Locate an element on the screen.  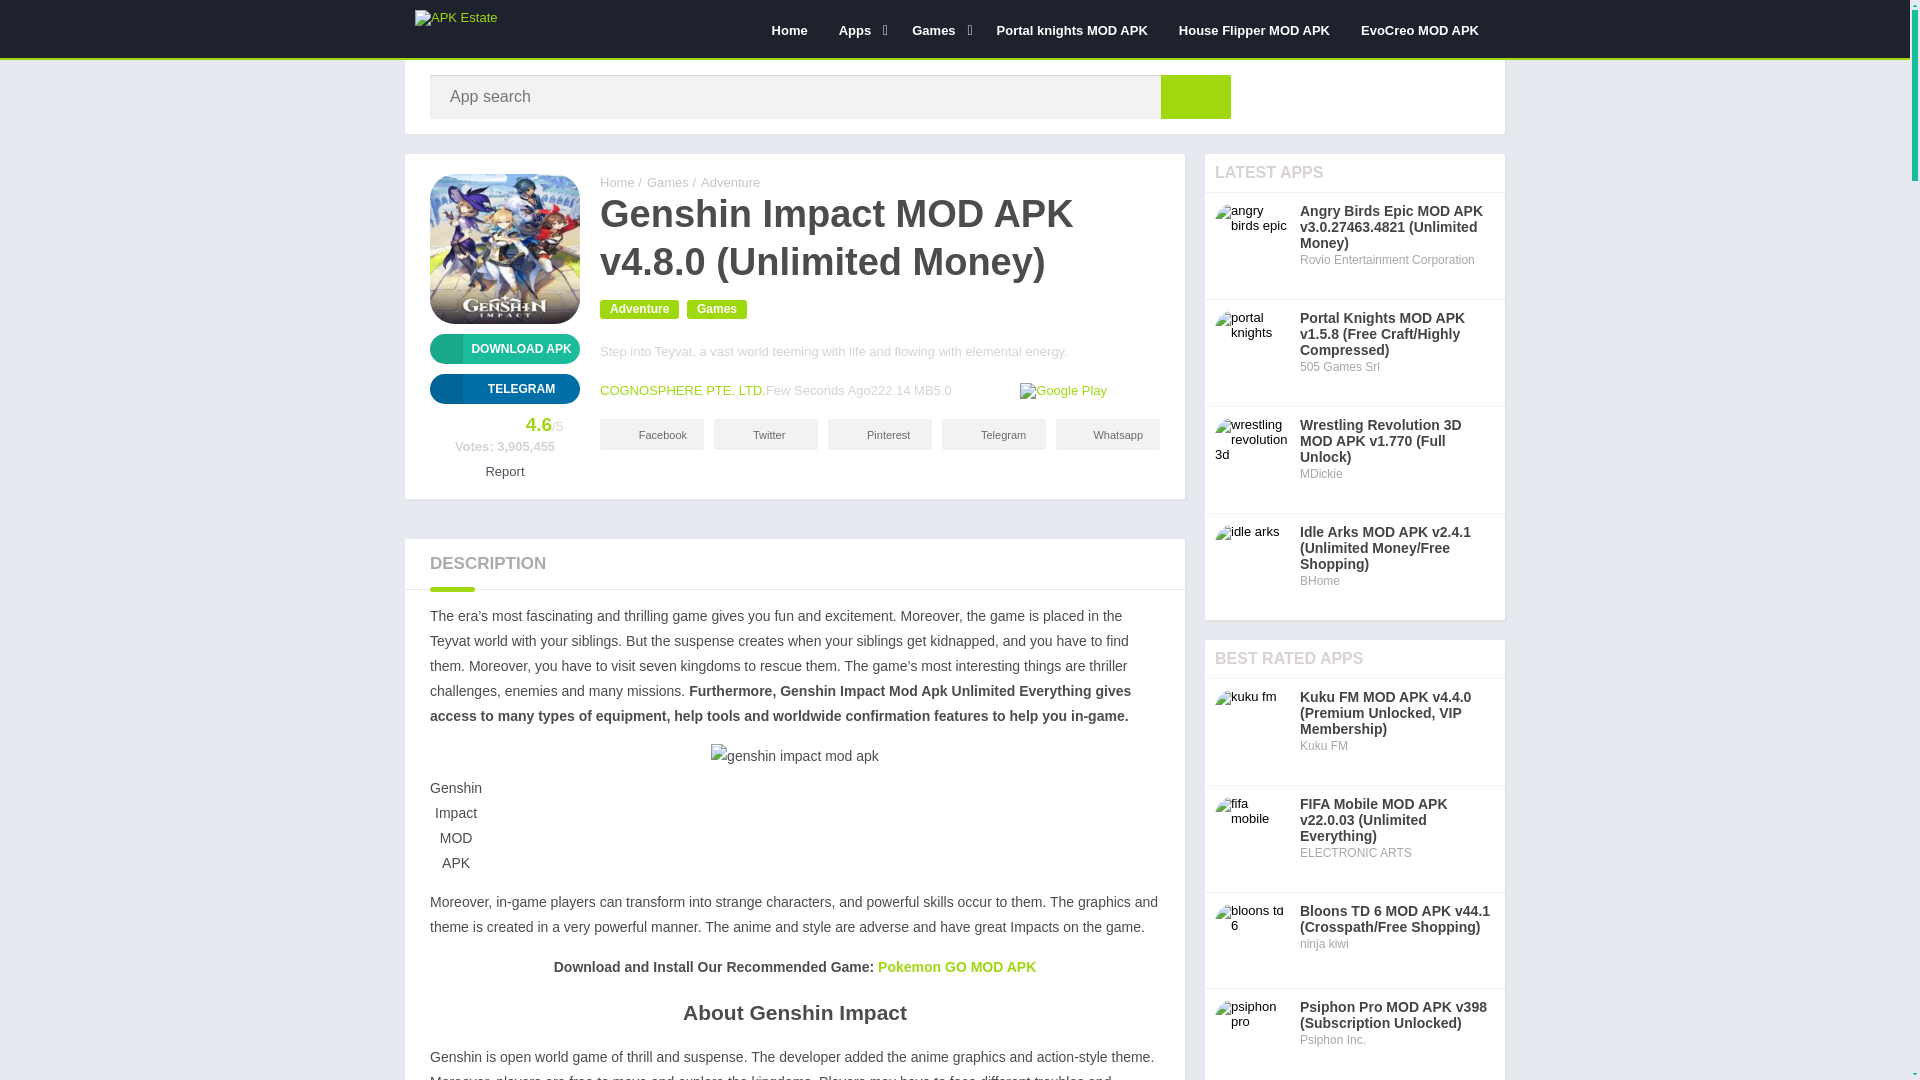
EvoCreo MOD APK is located at coordinates (1419, 29).